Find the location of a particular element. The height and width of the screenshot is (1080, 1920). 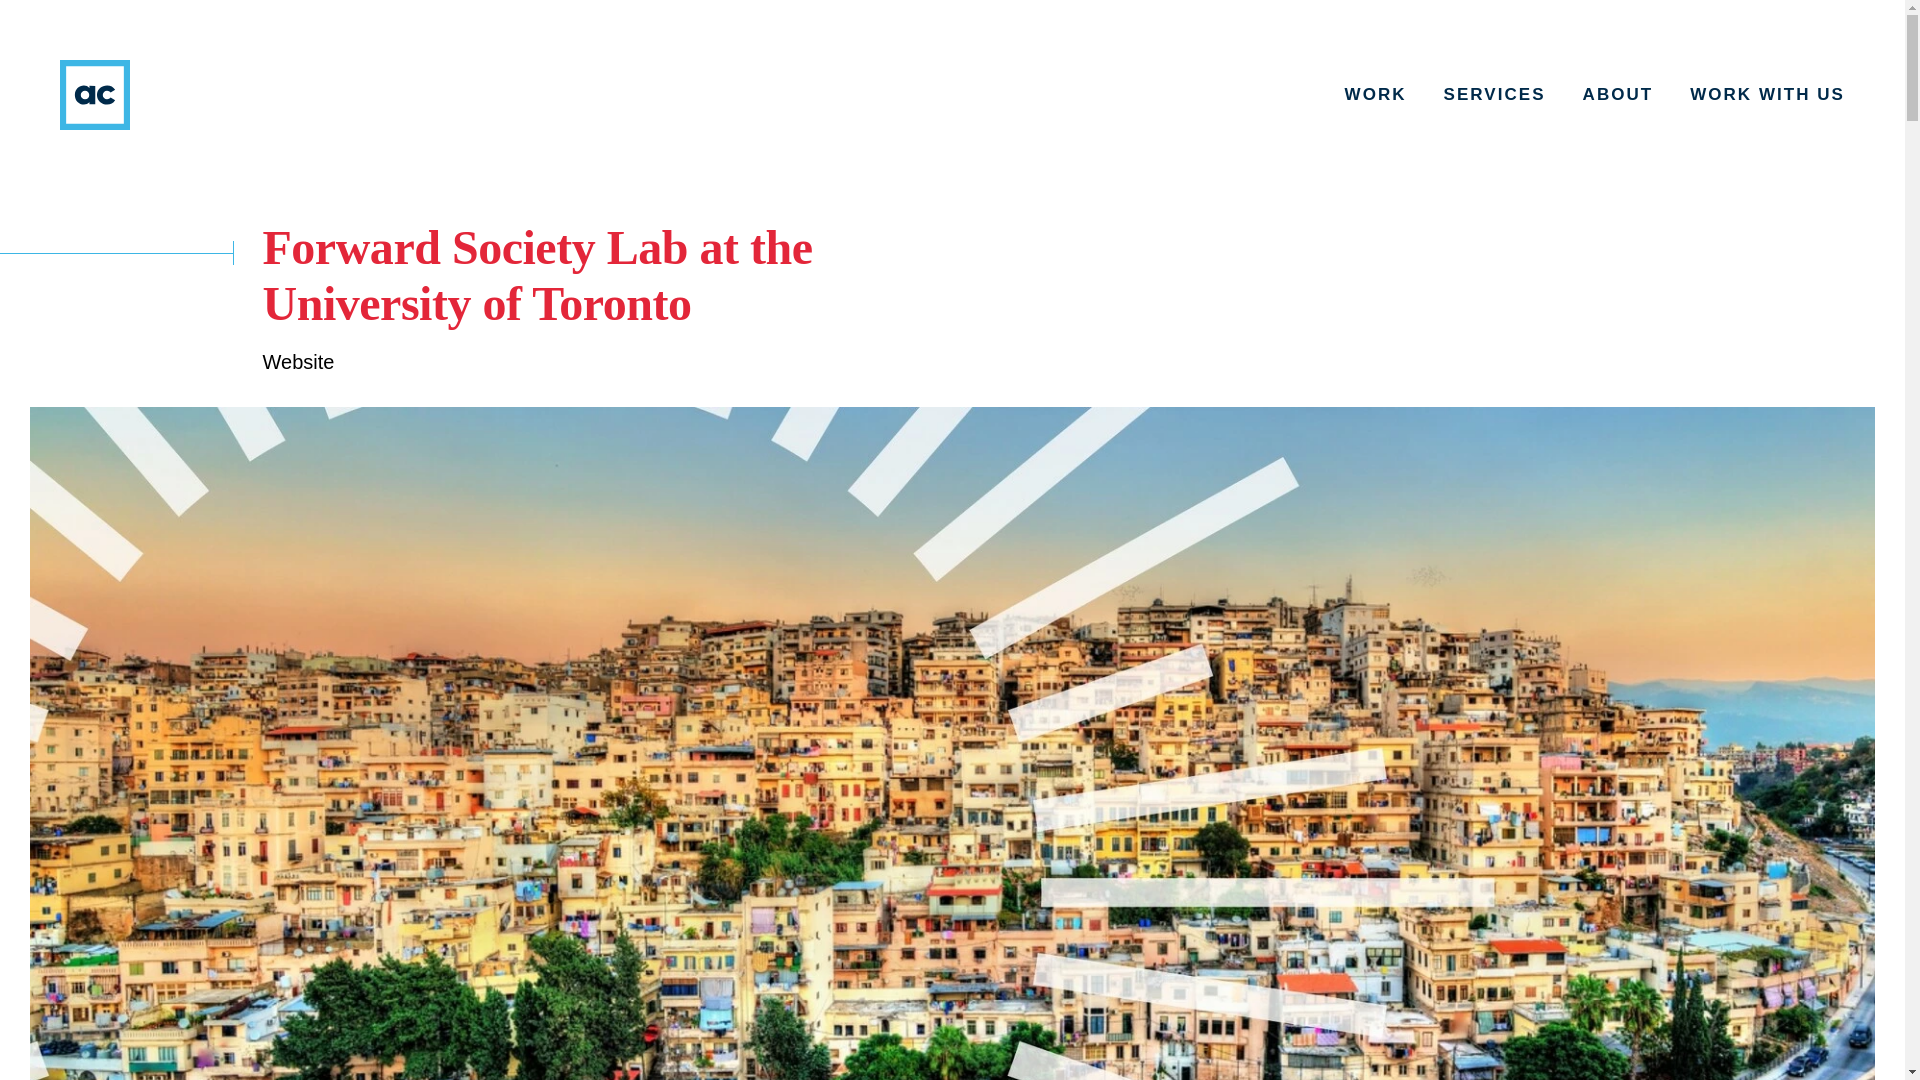

ABOUT is located at coordinates (1618, 94).